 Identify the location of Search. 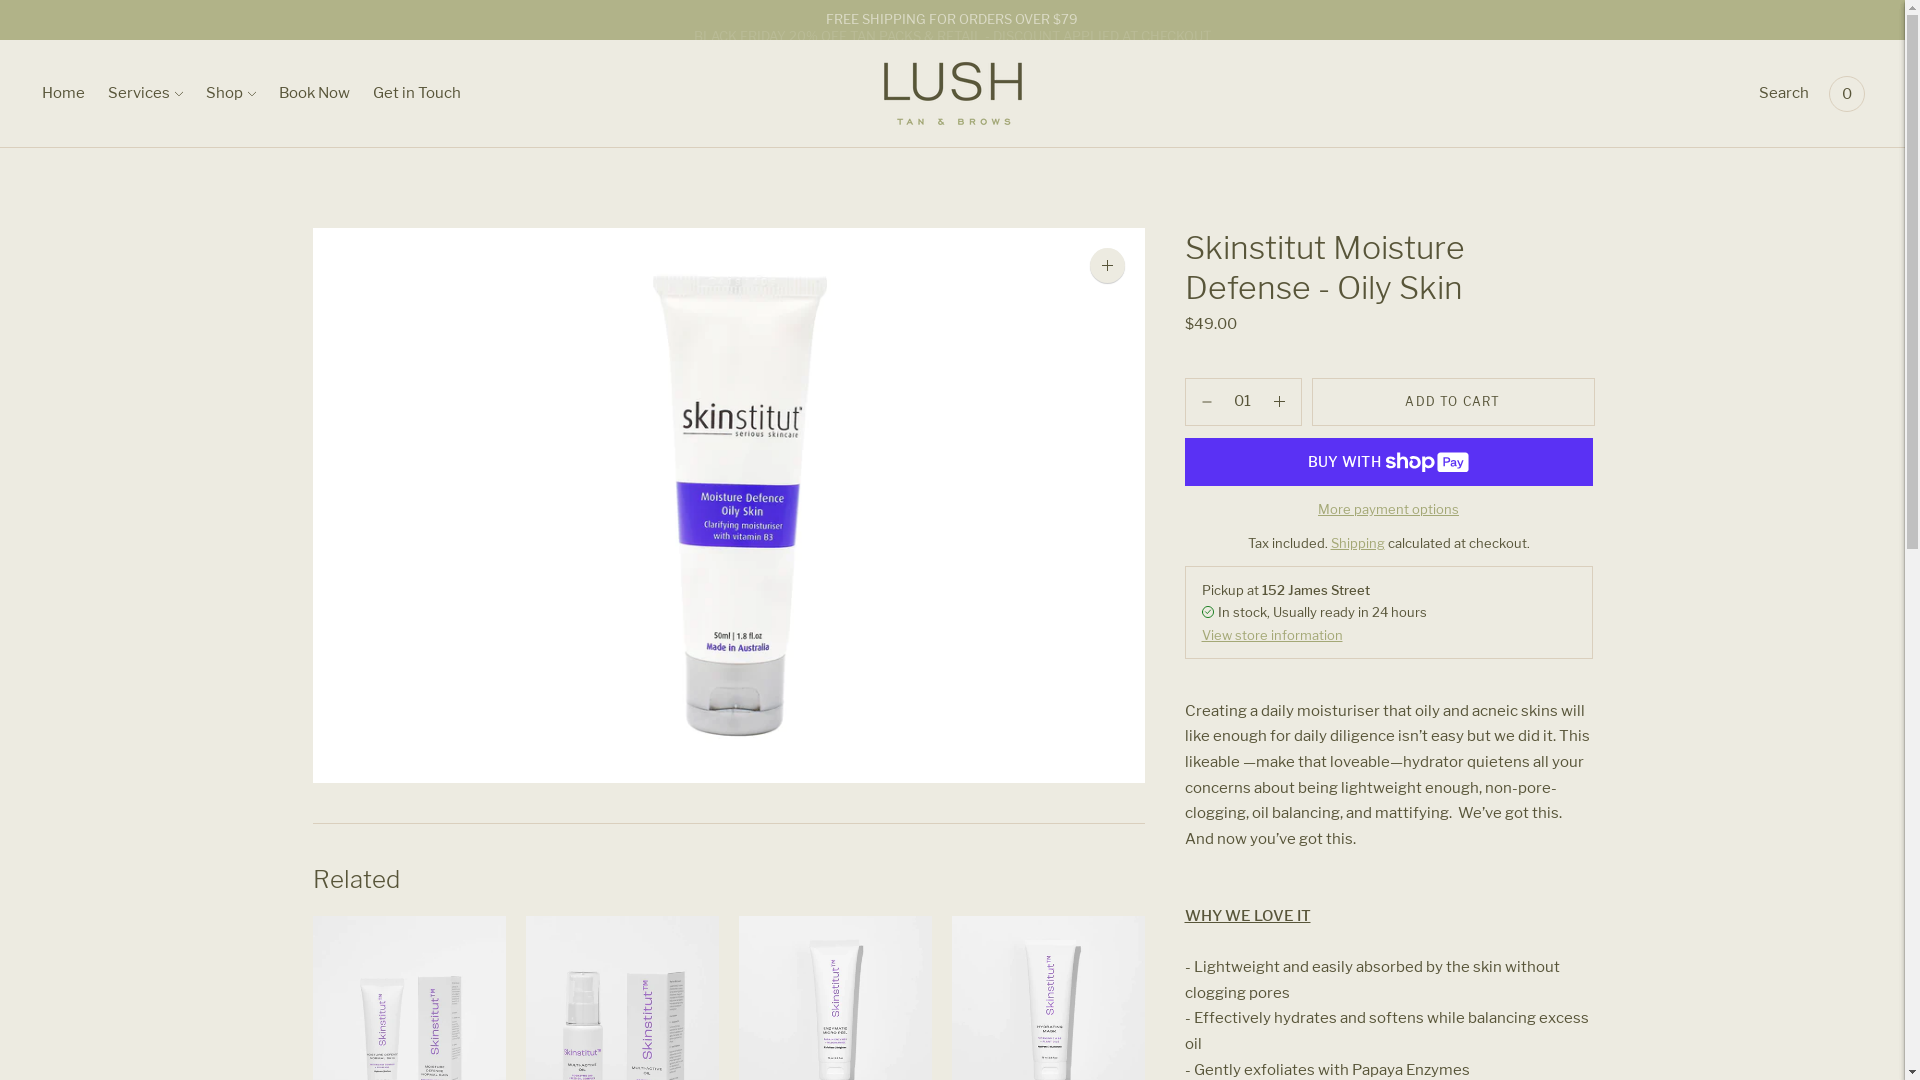
(1784, 94).